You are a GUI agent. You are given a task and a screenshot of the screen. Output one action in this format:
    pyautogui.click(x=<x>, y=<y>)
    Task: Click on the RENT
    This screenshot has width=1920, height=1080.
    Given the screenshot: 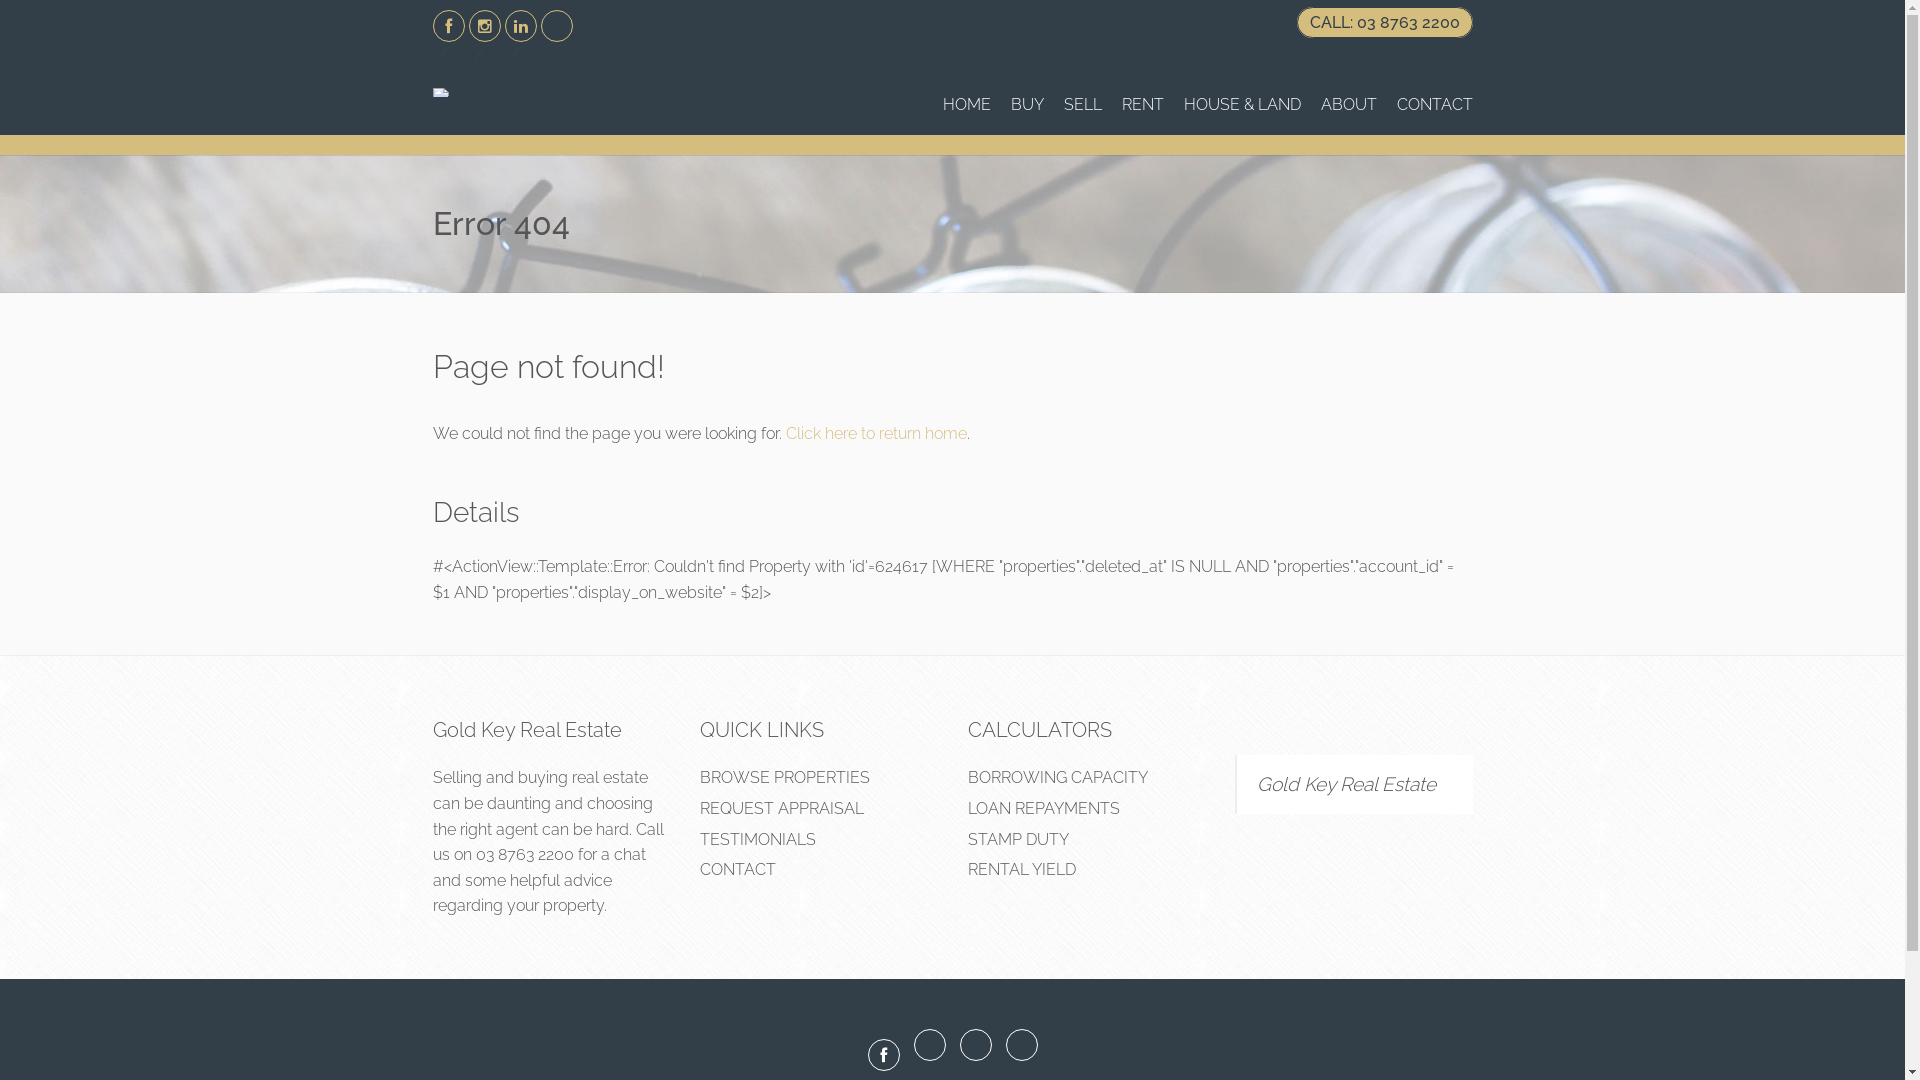 What is the action you would take?
    pyautogui.click(x=1143, y=105)
    